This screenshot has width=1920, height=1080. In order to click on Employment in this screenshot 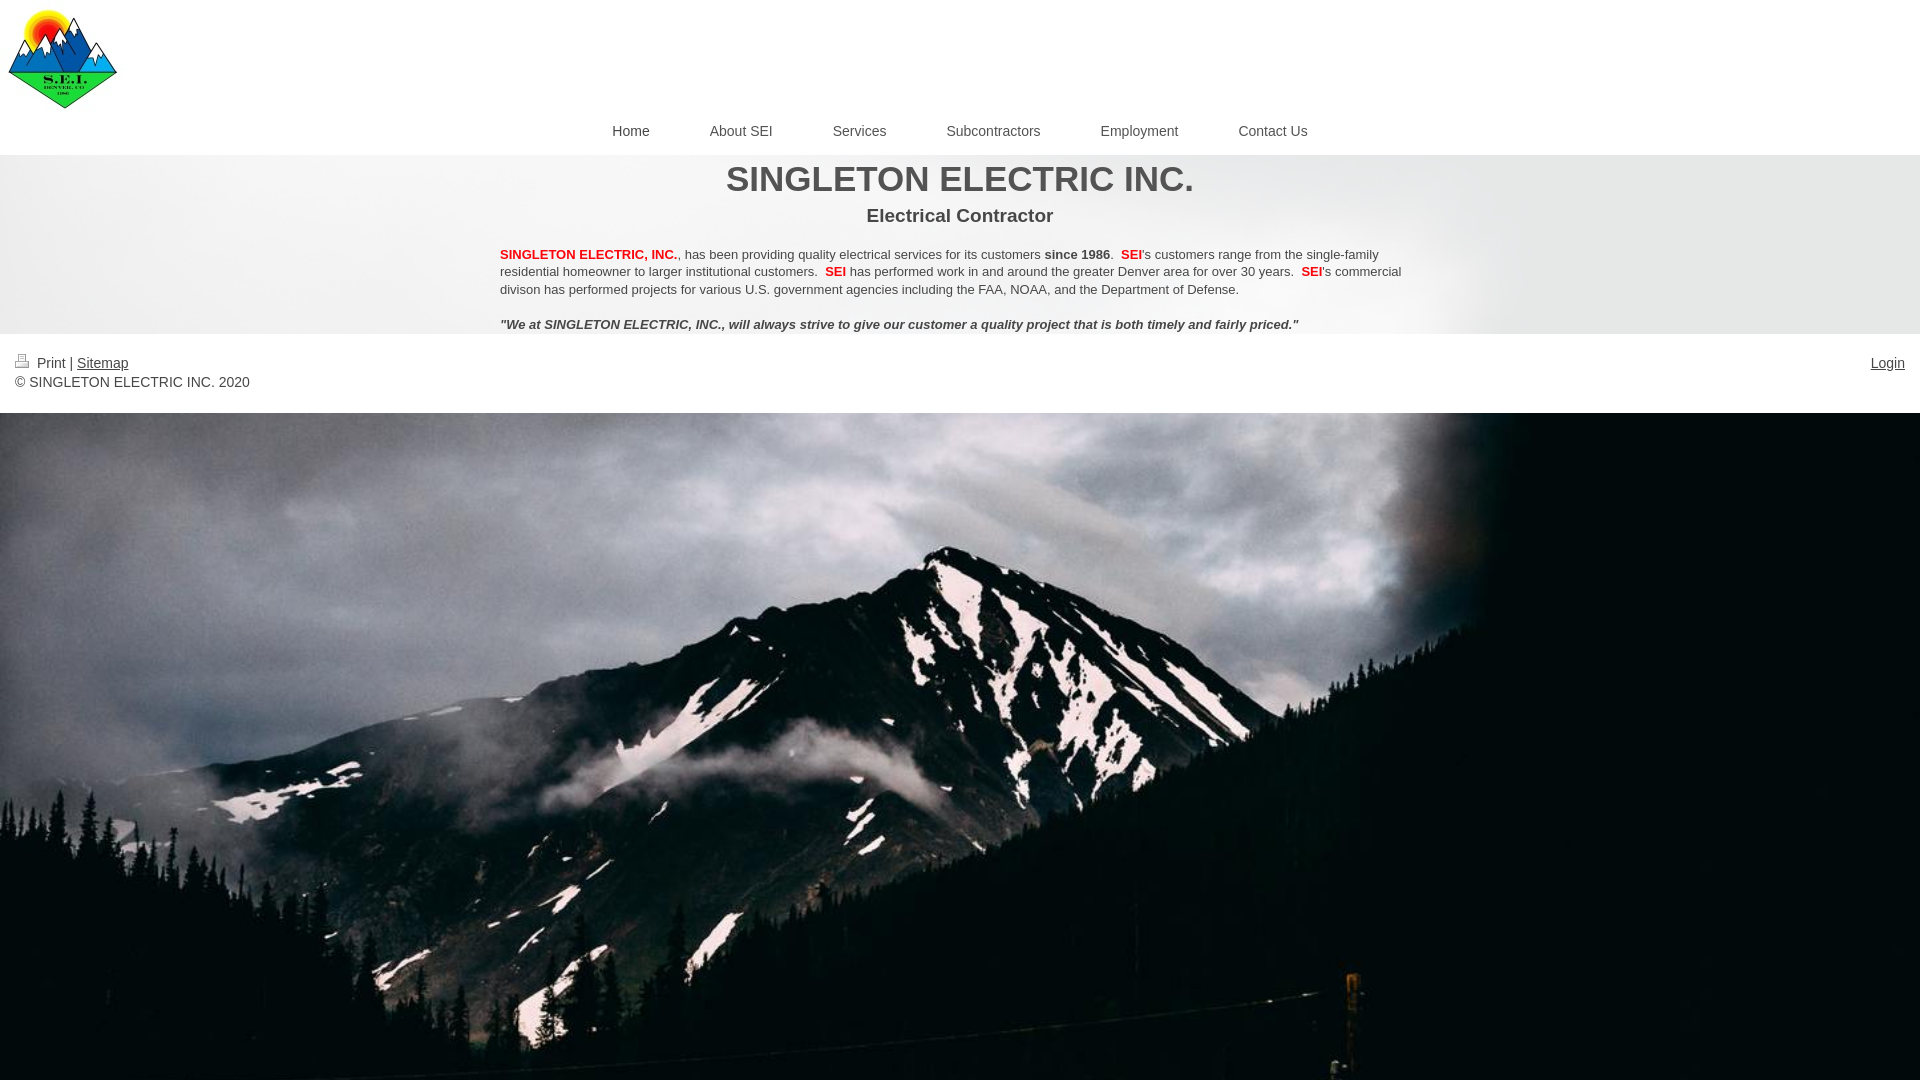, I will do `click(1140, 130)`.